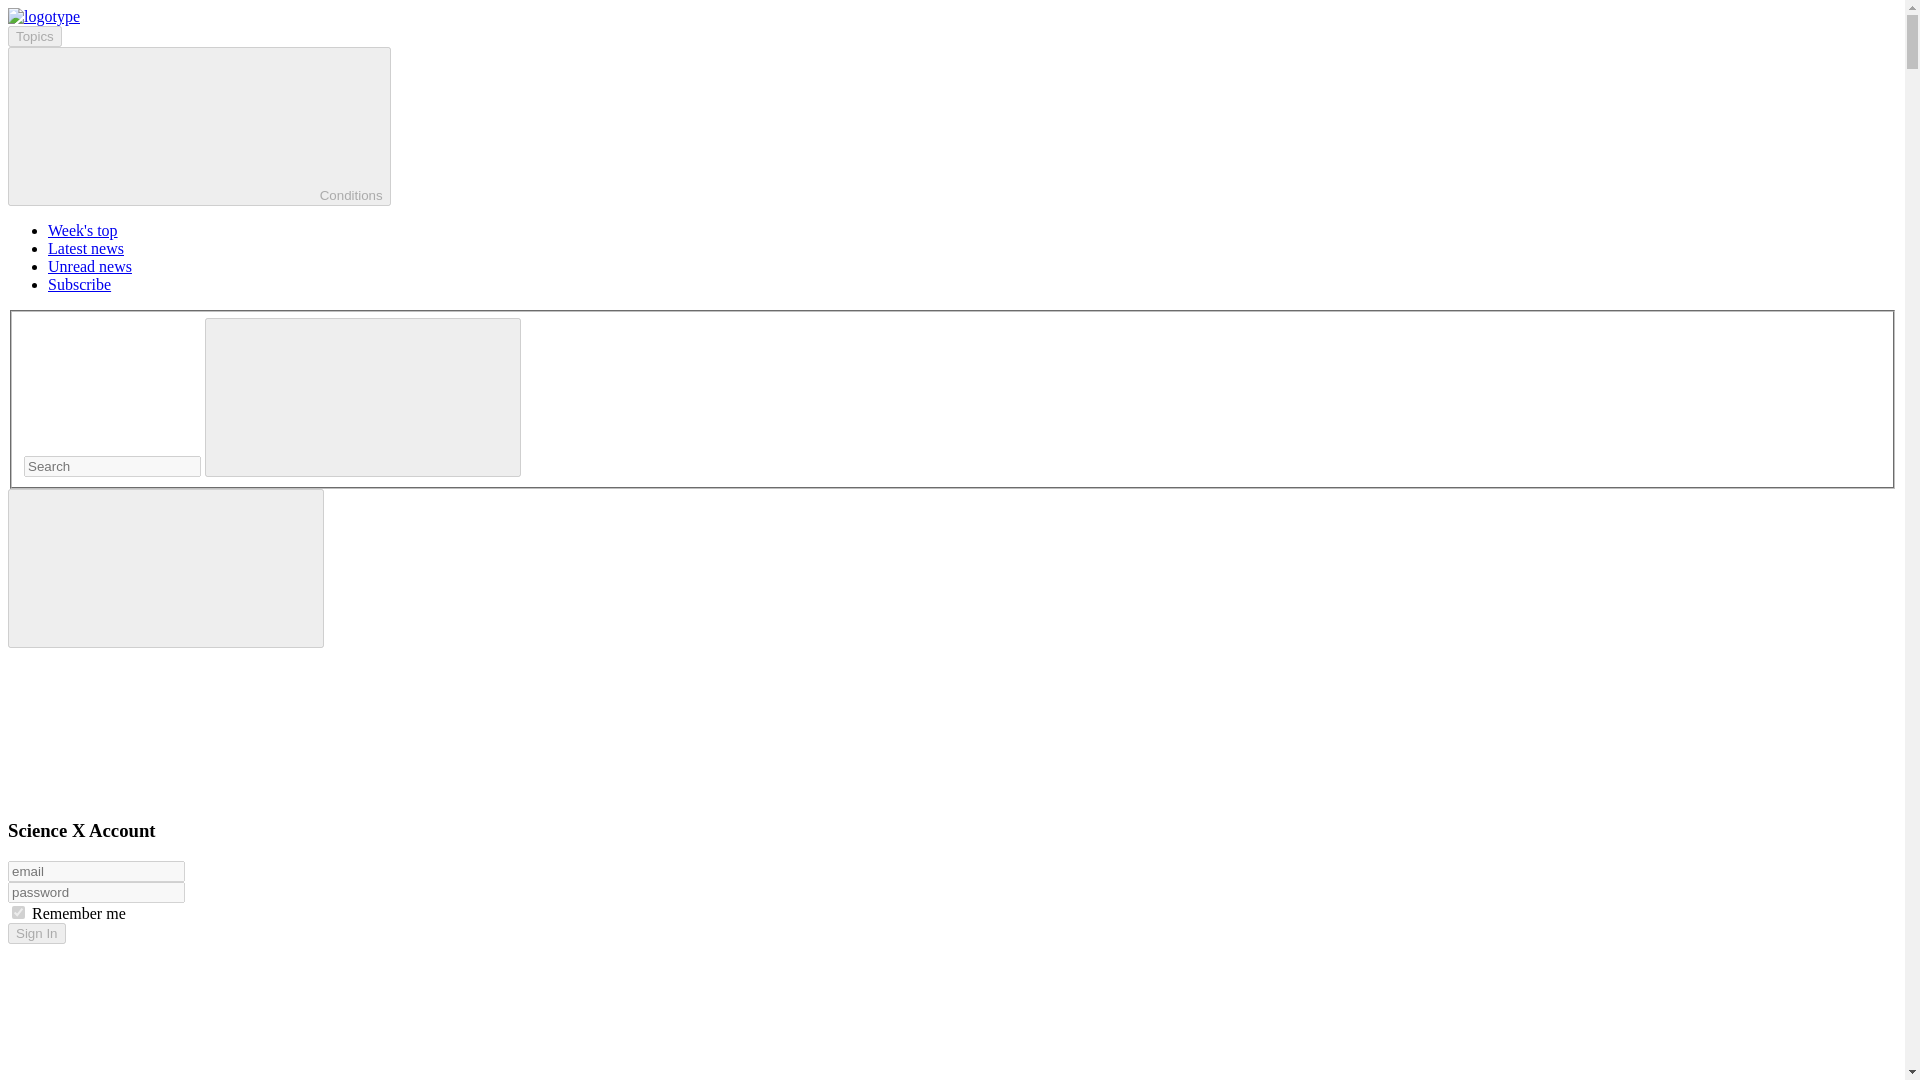 Image resolution: width=1920 pixels, height=1080 pixels. I want to click on on, so click(18, 912).